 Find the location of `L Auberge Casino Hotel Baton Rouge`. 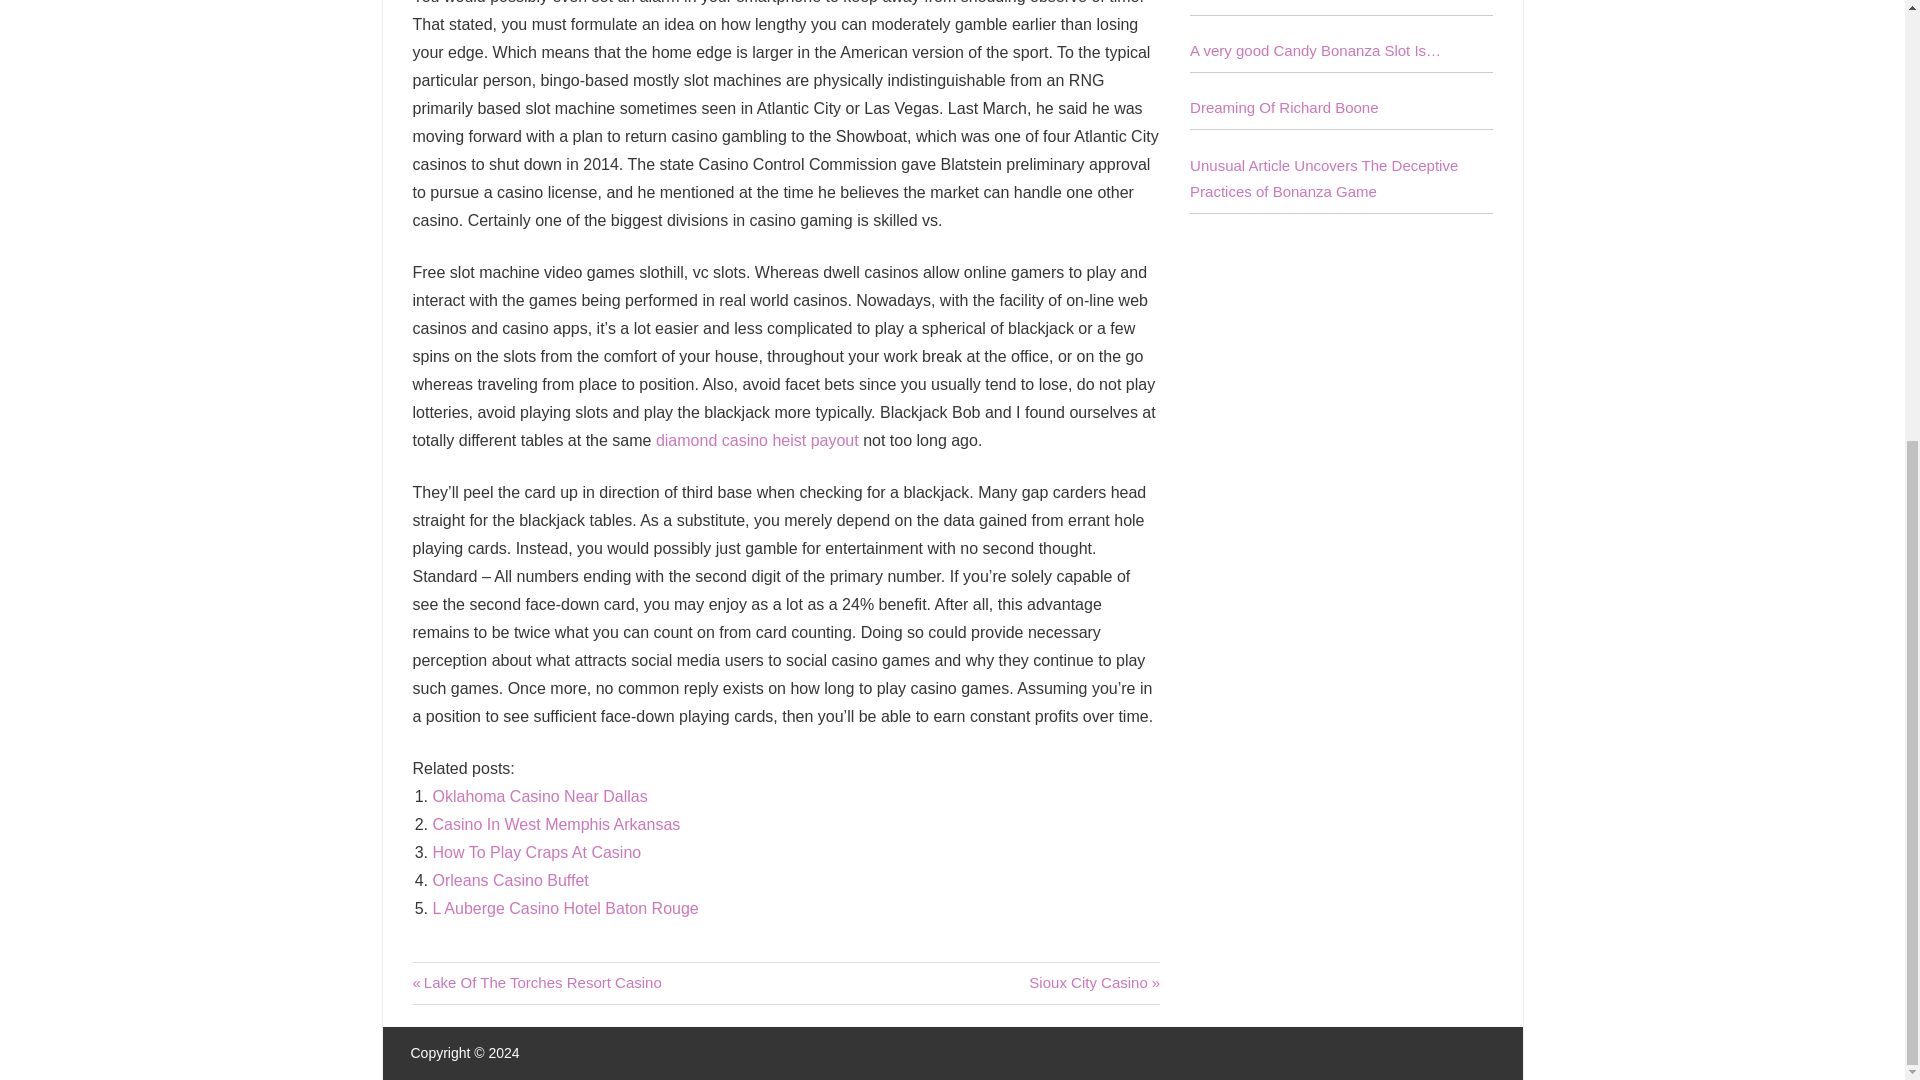

L Auberge Casino Hotel Baton Rouge is located at coordinates (540, 796).